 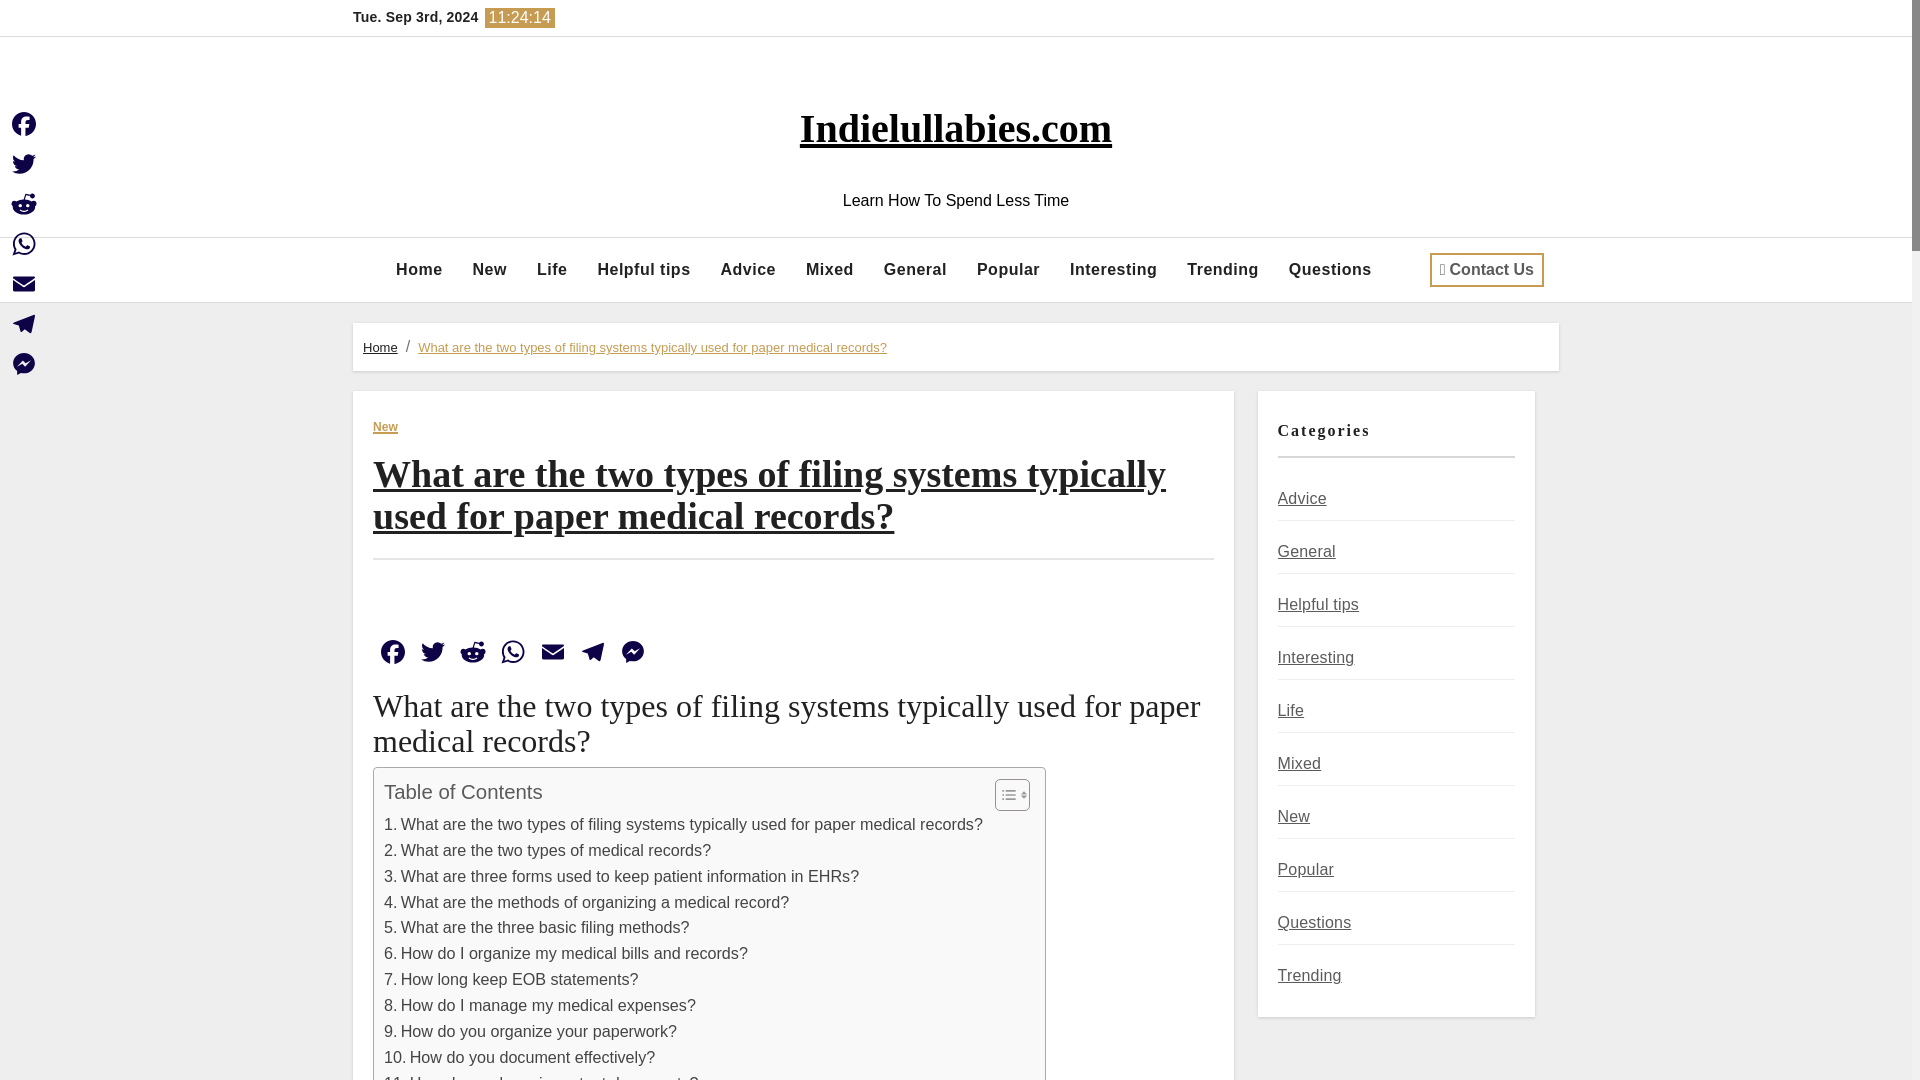 I want to click on Helpful tips, so click(x=642, y=270).